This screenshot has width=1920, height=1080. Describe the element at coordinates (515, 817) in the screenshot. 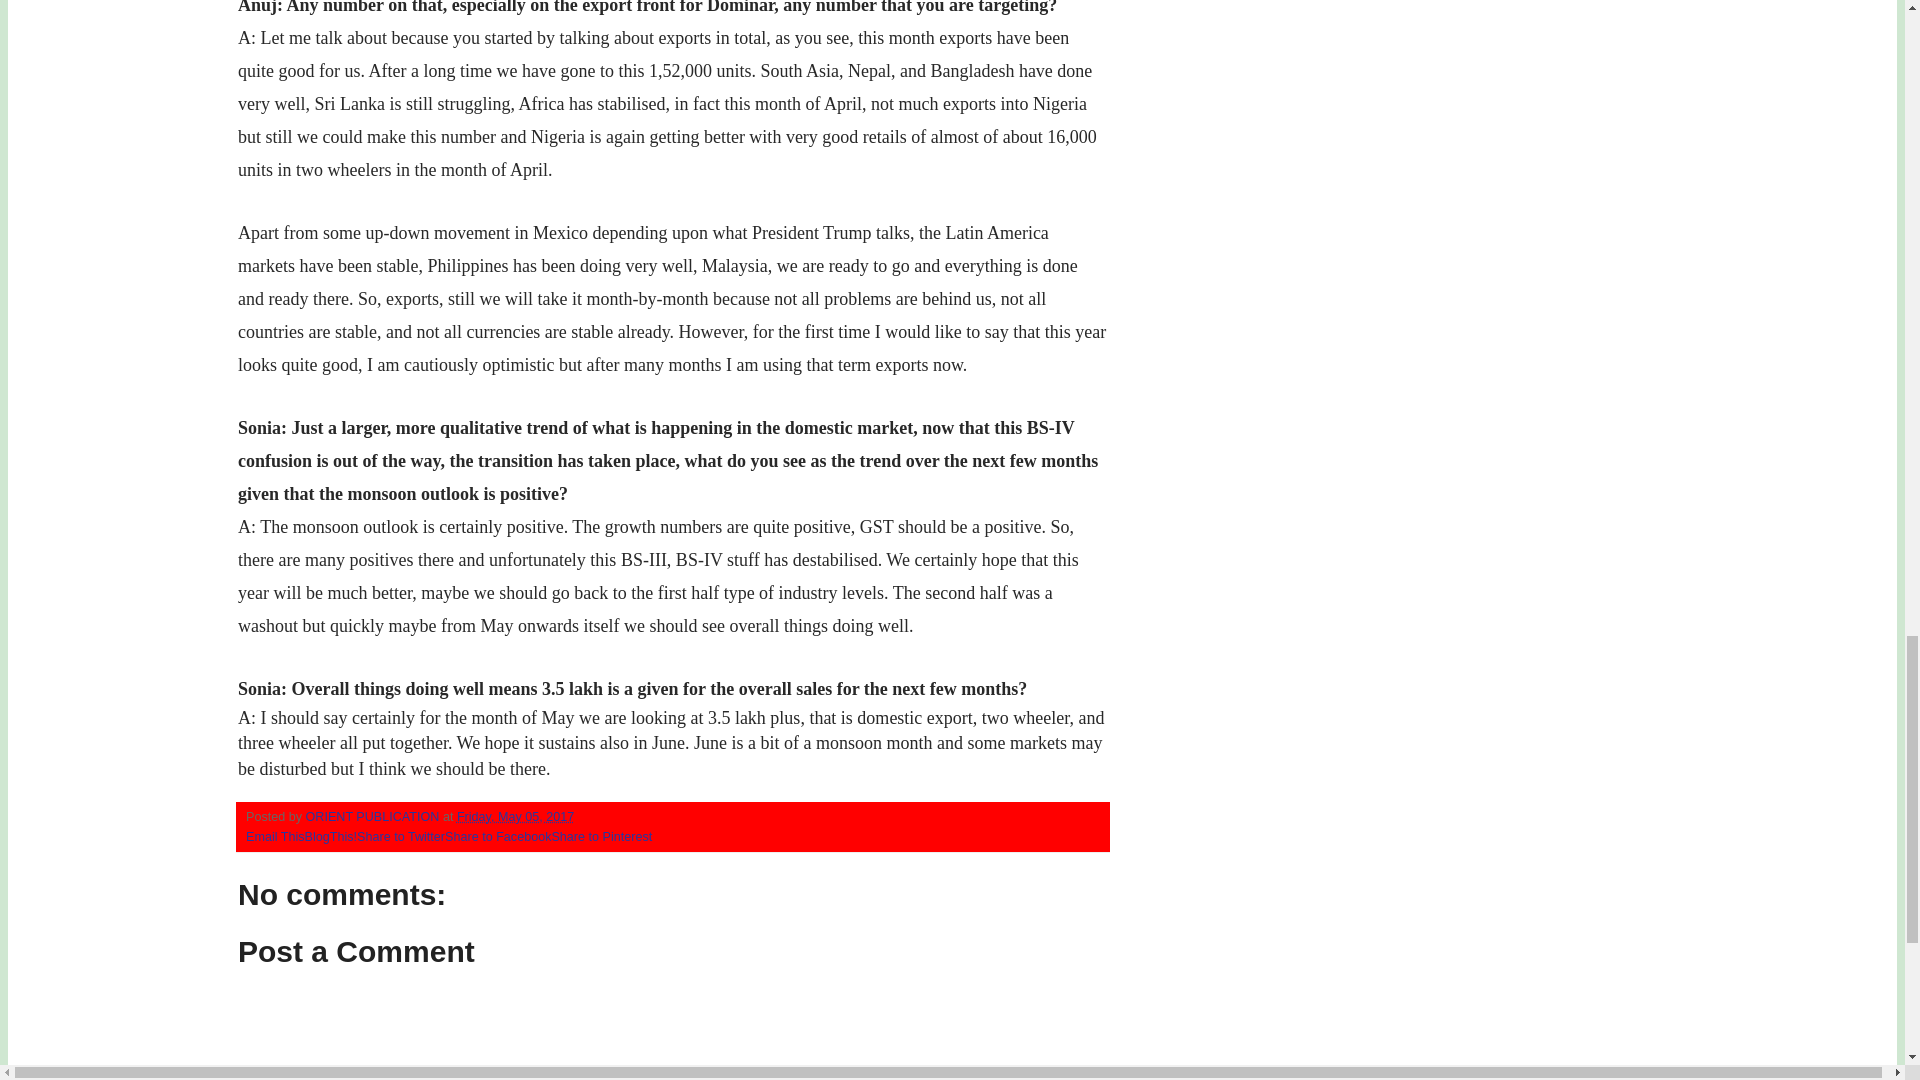

I see `permanent link` at that location.